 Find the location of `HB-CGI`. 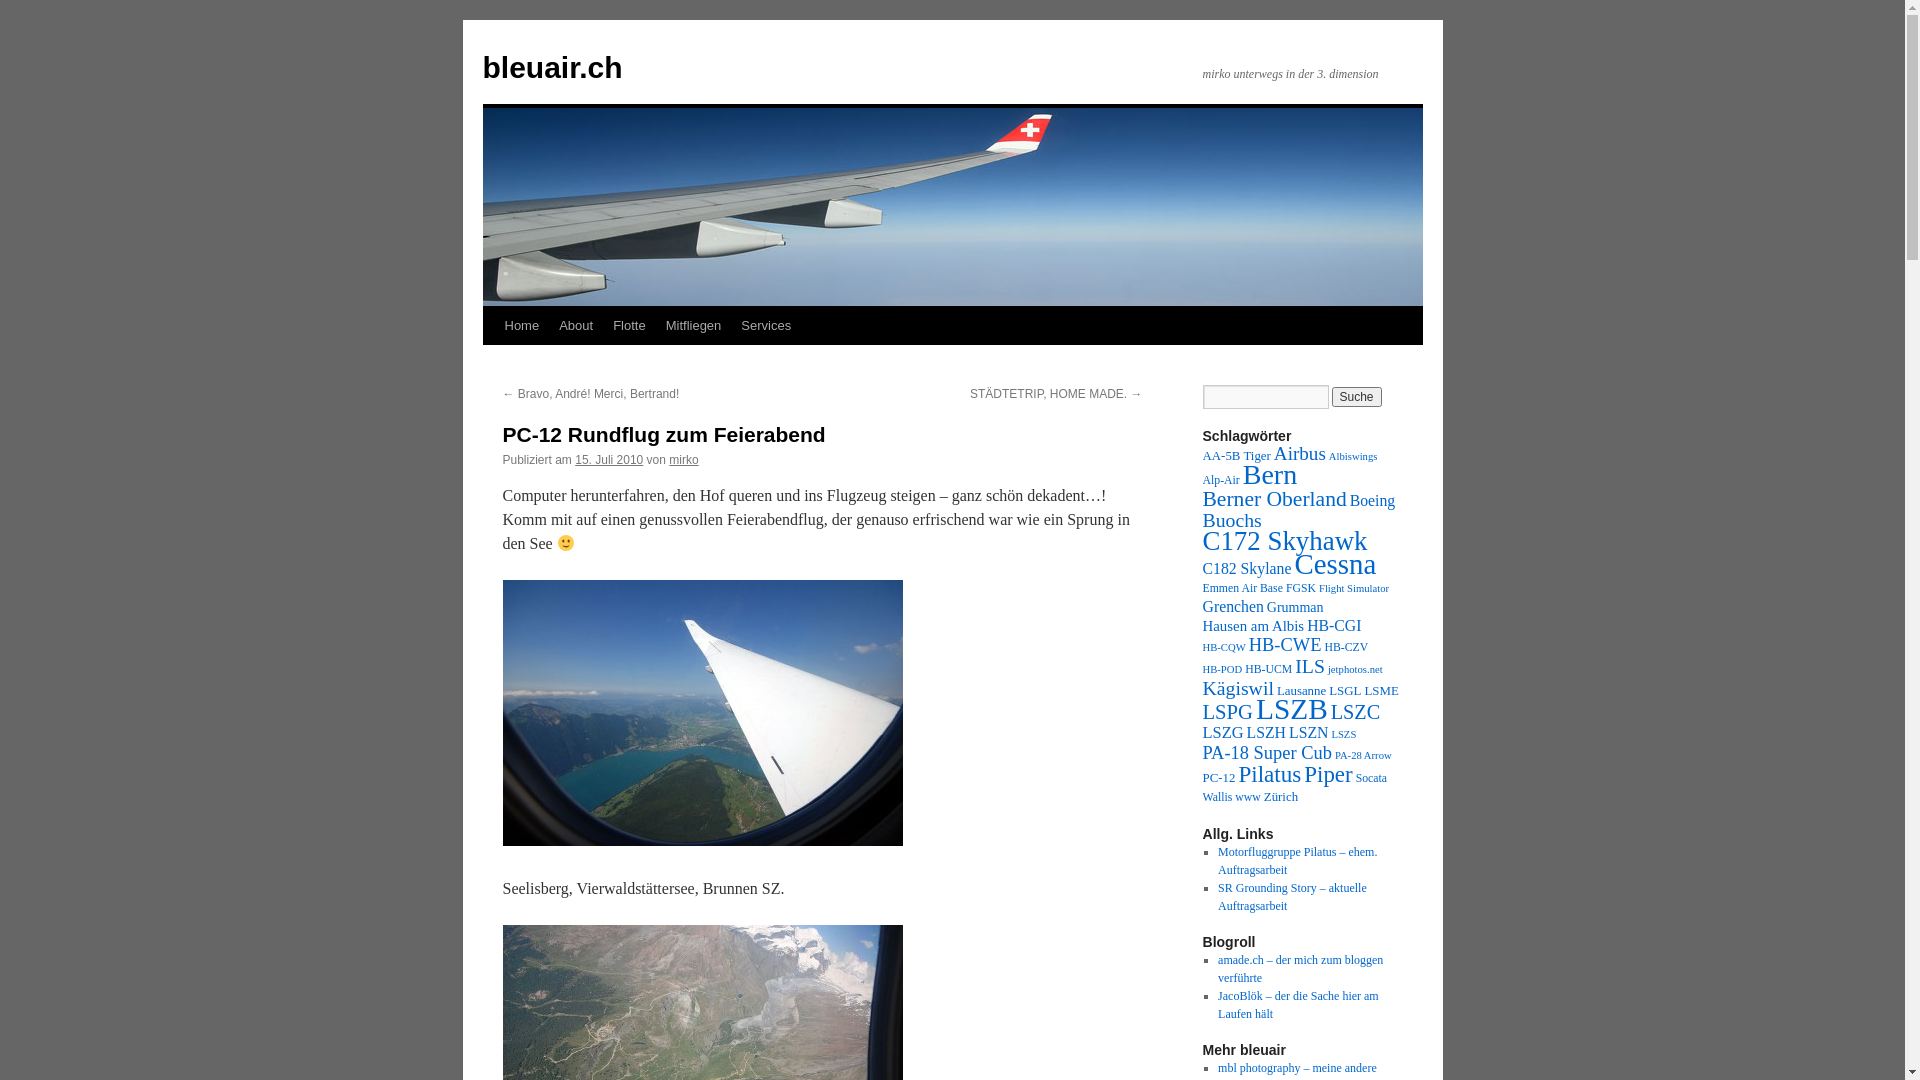

HB-CGI is located at coordinates (1334, 626).